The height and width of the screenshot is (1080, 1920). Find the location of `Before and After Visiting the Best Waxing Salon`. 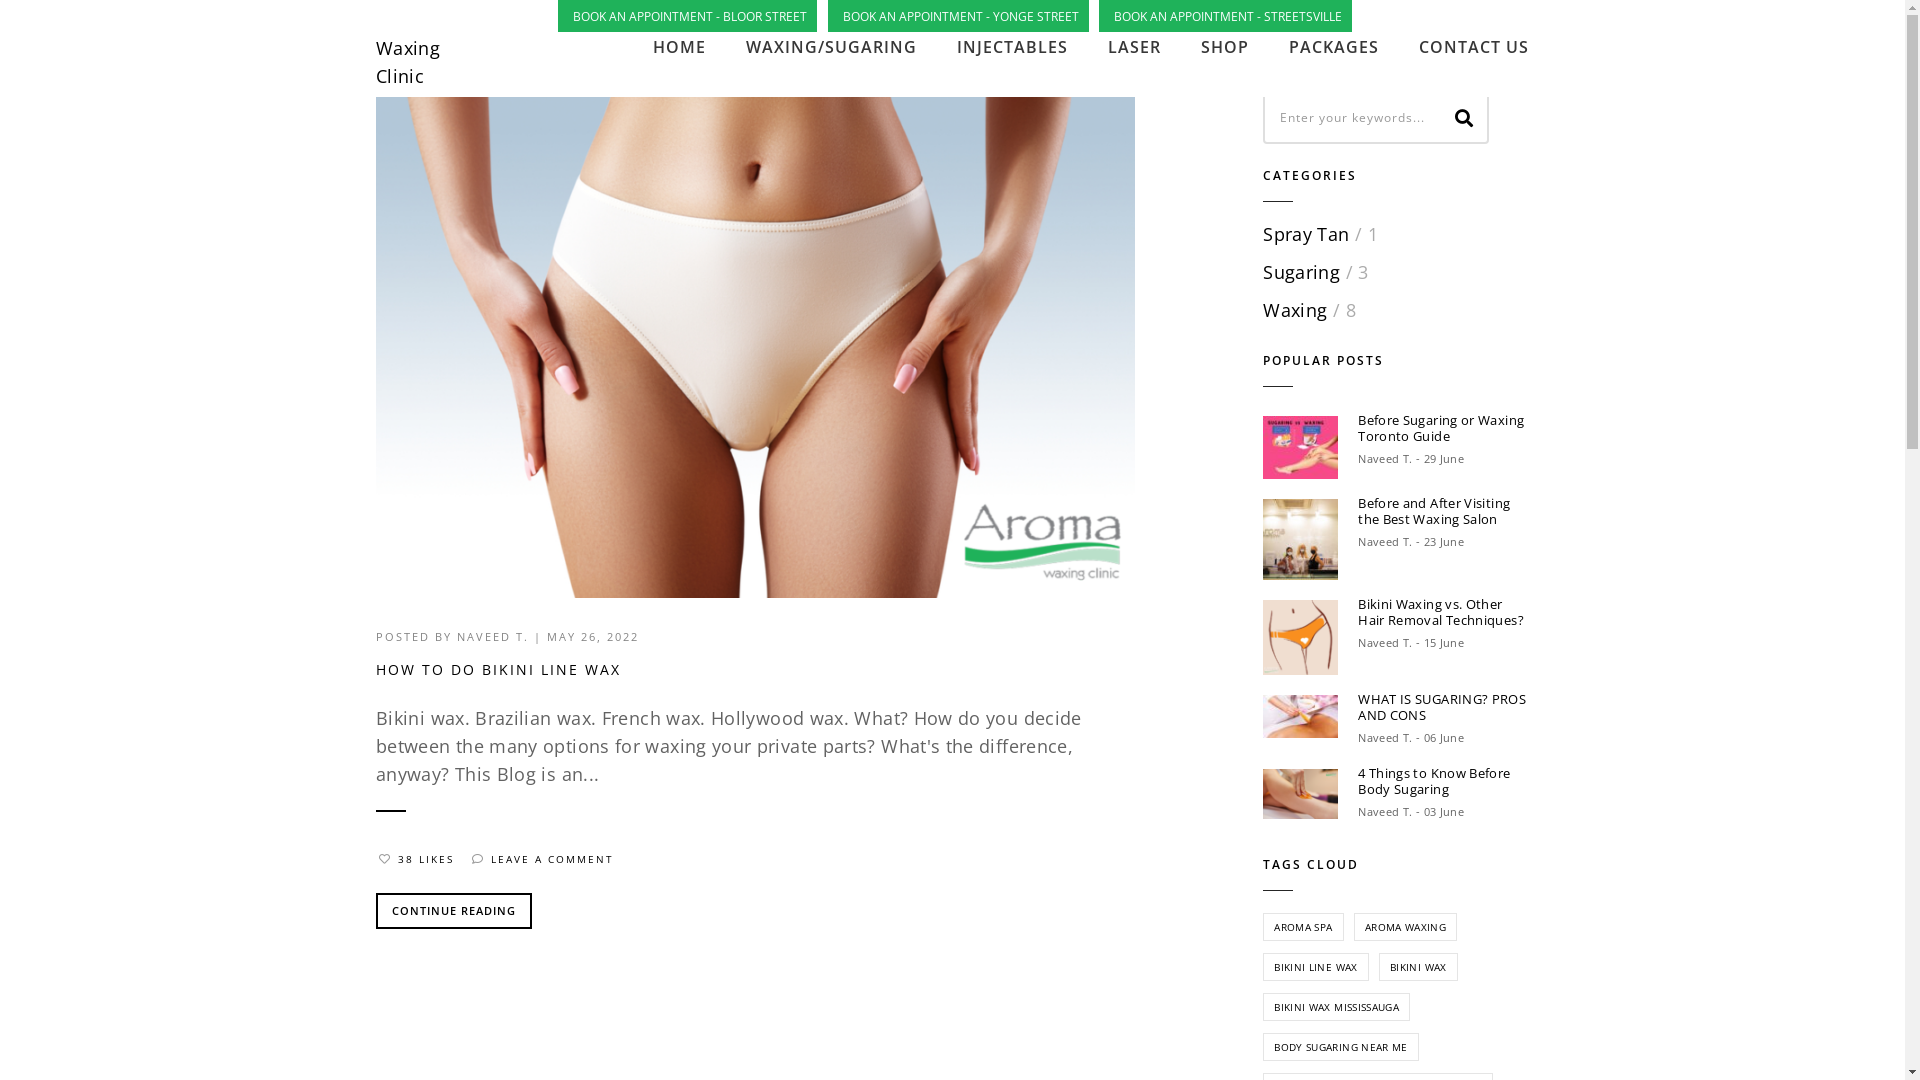

Before and After Visiting the Best Waxing Salon is located at coordinates (1444, 511).